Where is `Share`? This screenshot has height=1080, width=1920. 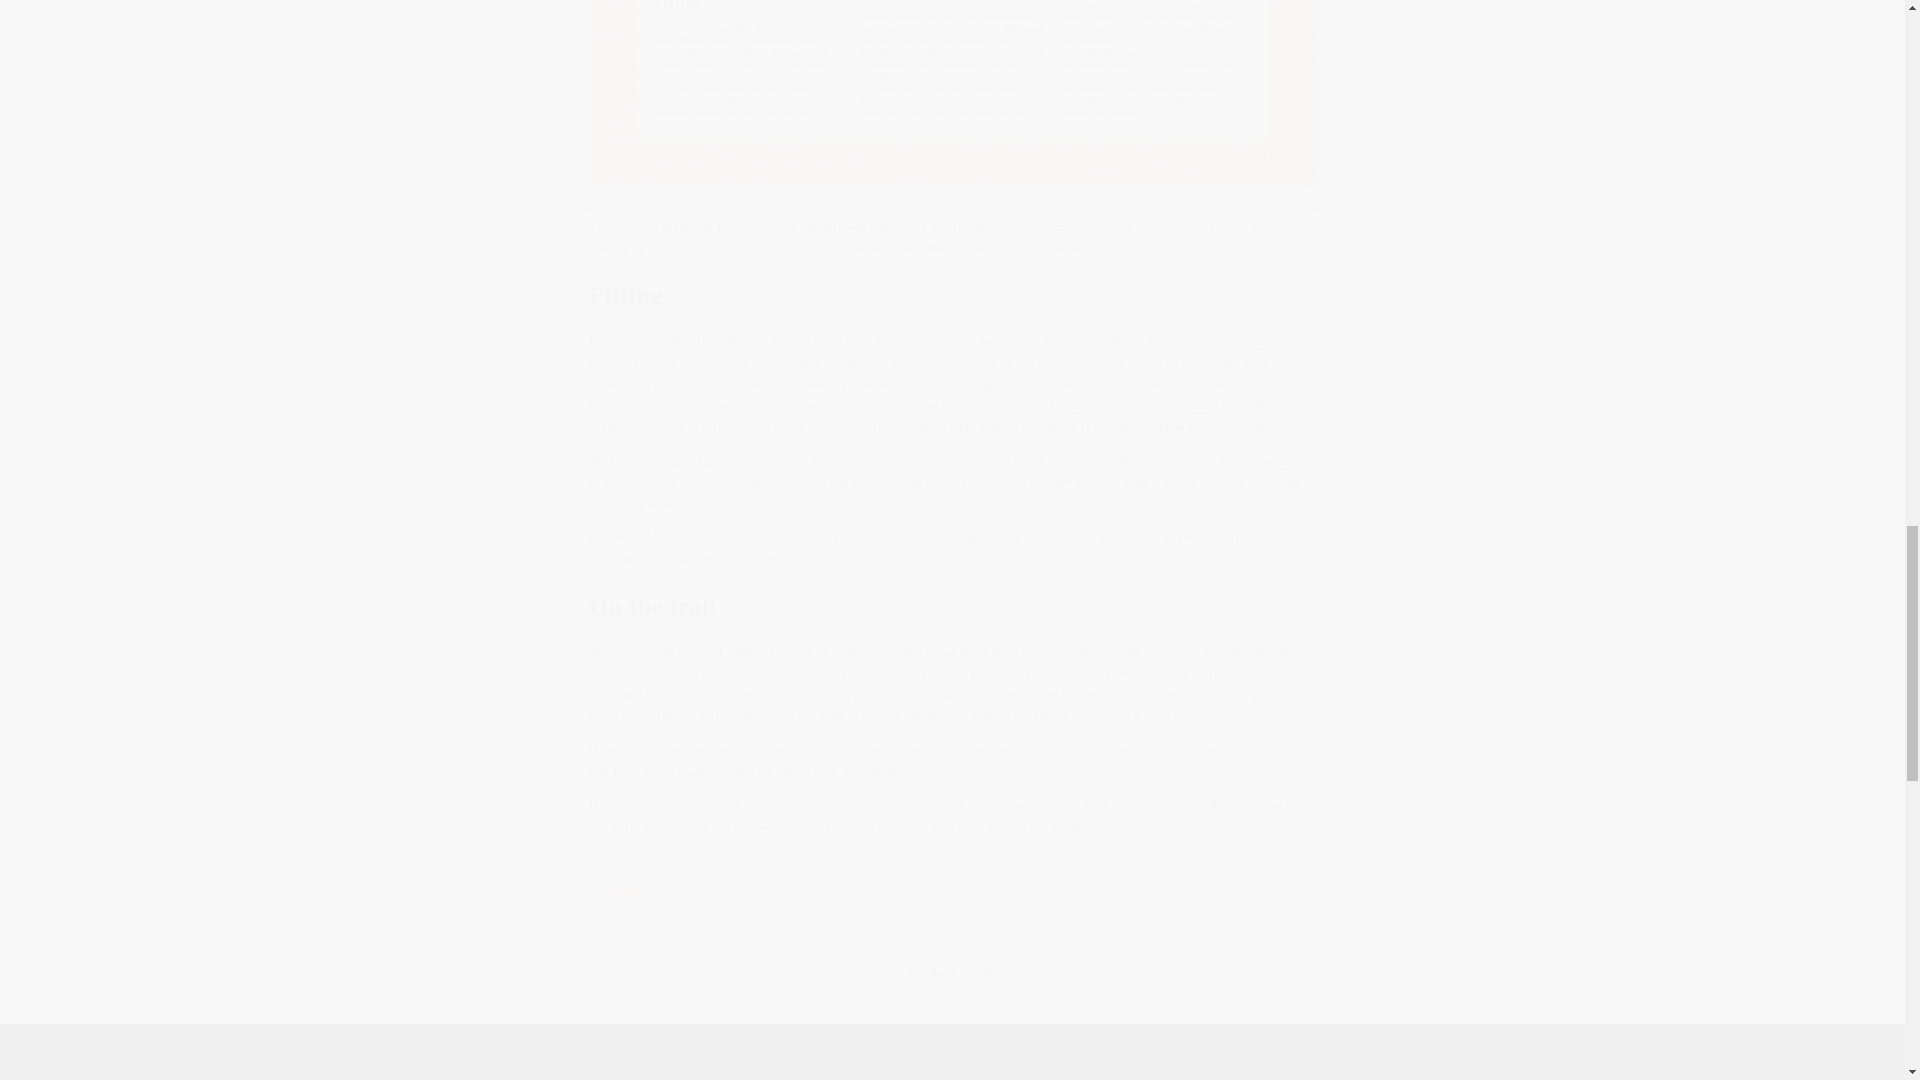
Share is located at coordinates (952, 890).